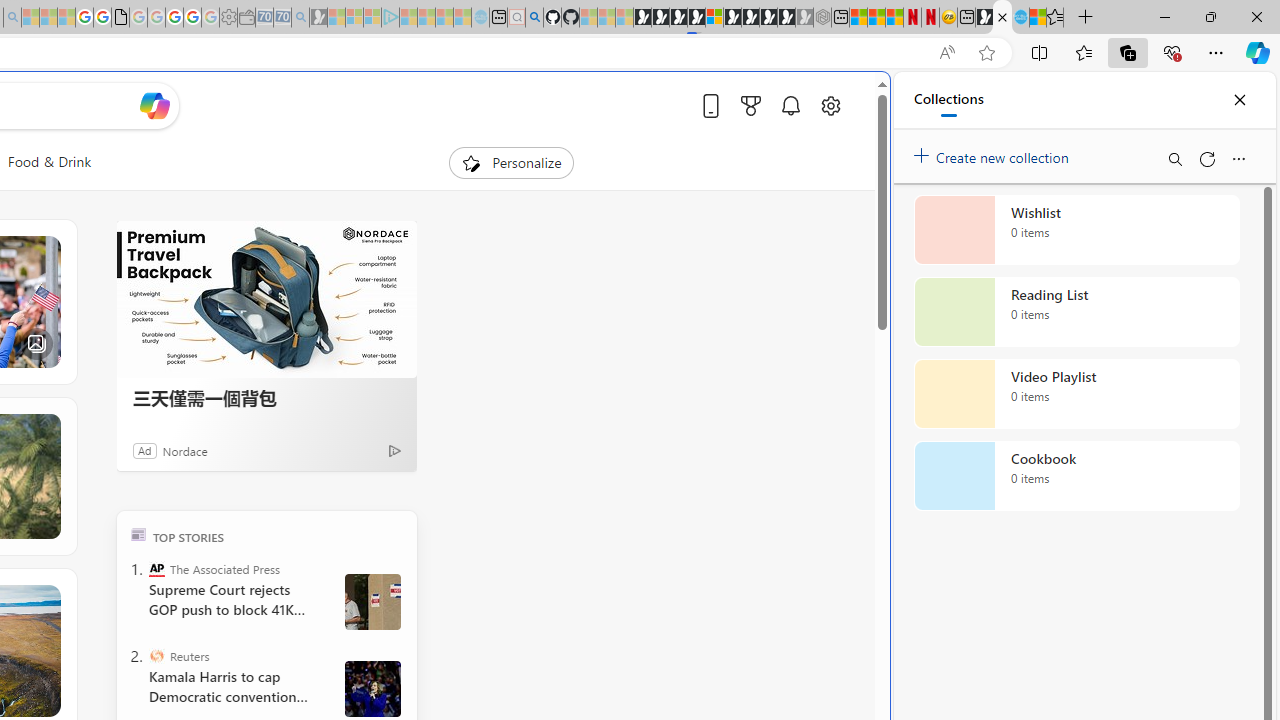  What do you see at coordinates (714, 18) in the screenshot?
I see `Sign in to your account` at bounding box center [714, 18].